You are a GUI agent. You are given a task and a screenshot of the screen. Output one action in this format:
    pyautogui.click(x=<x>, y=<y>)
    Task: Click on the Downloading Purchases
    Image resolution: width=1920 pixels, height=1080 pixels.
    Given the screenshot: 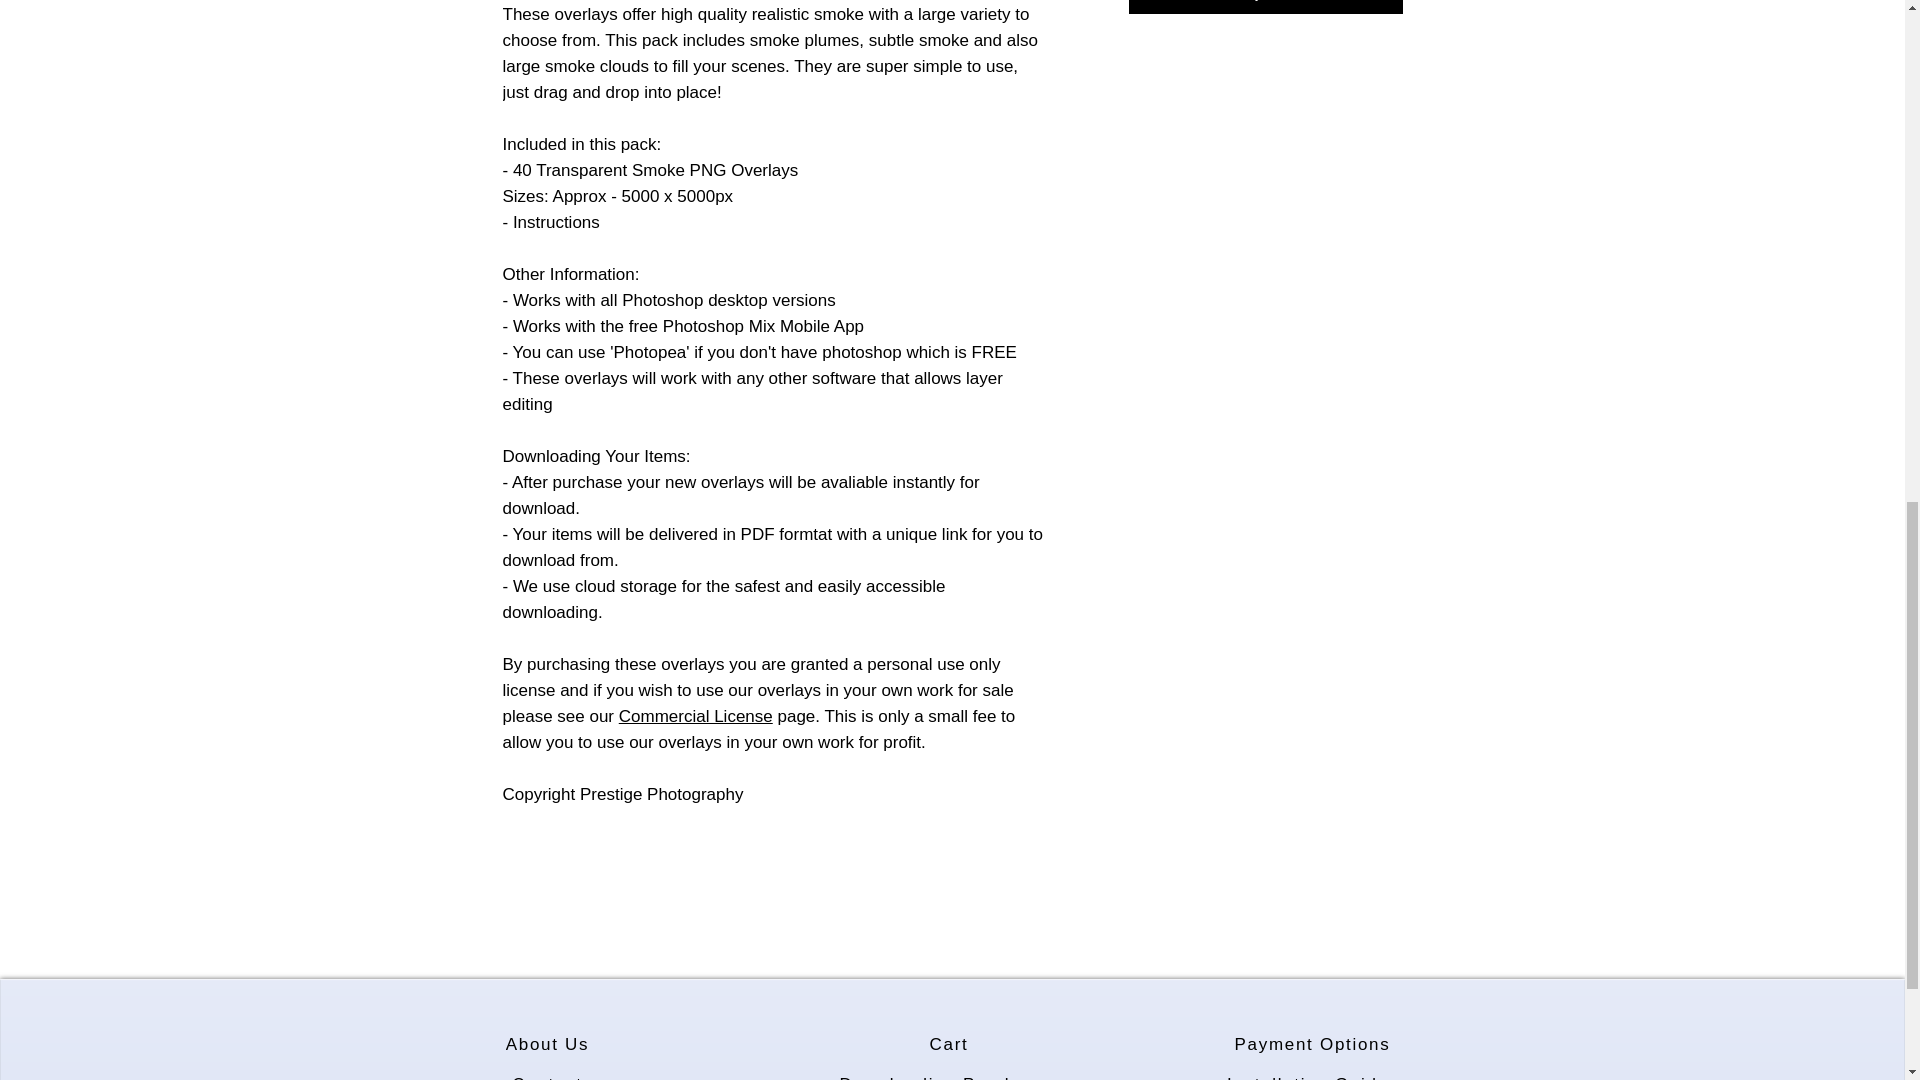 What is the action you would take?
    pyautogui.click(x=950, y=1072)
    